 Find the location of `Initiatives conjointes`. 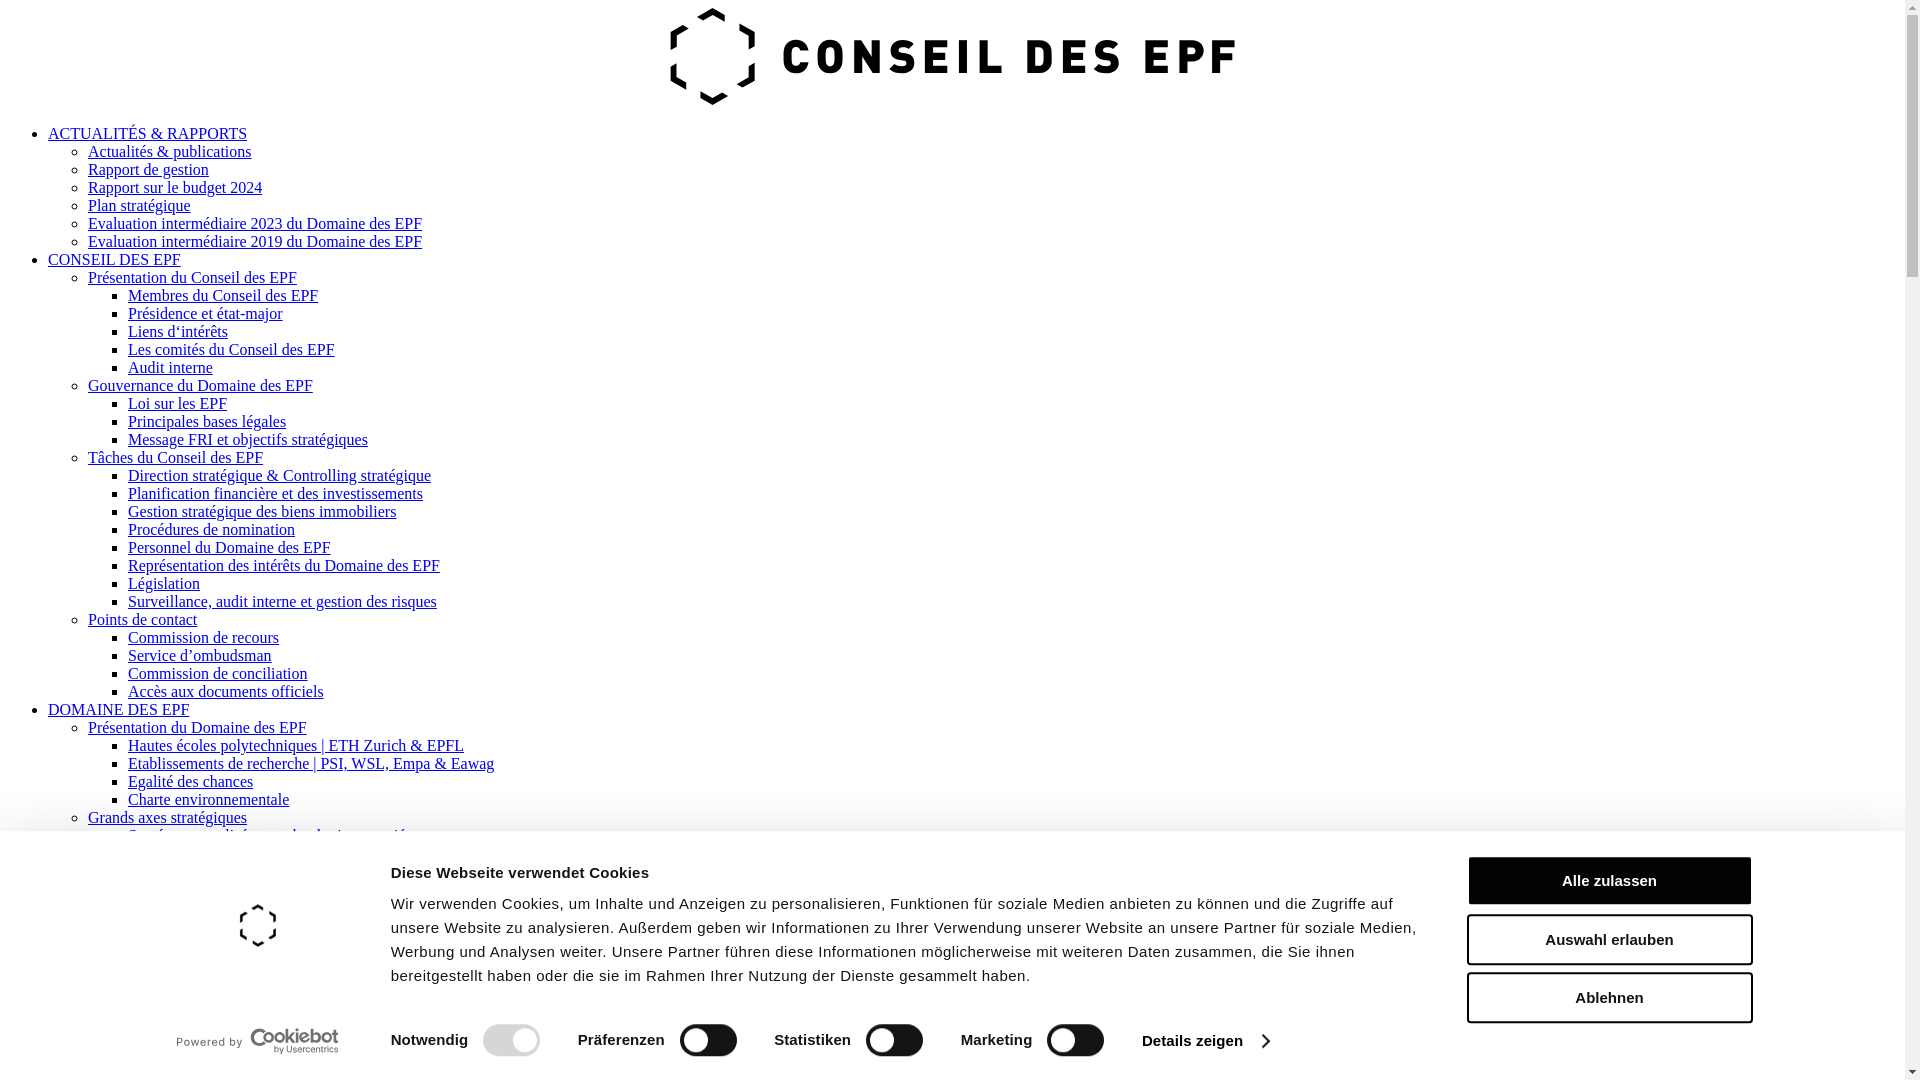

Initiatives conjointes is located at coordinates (155, 962).